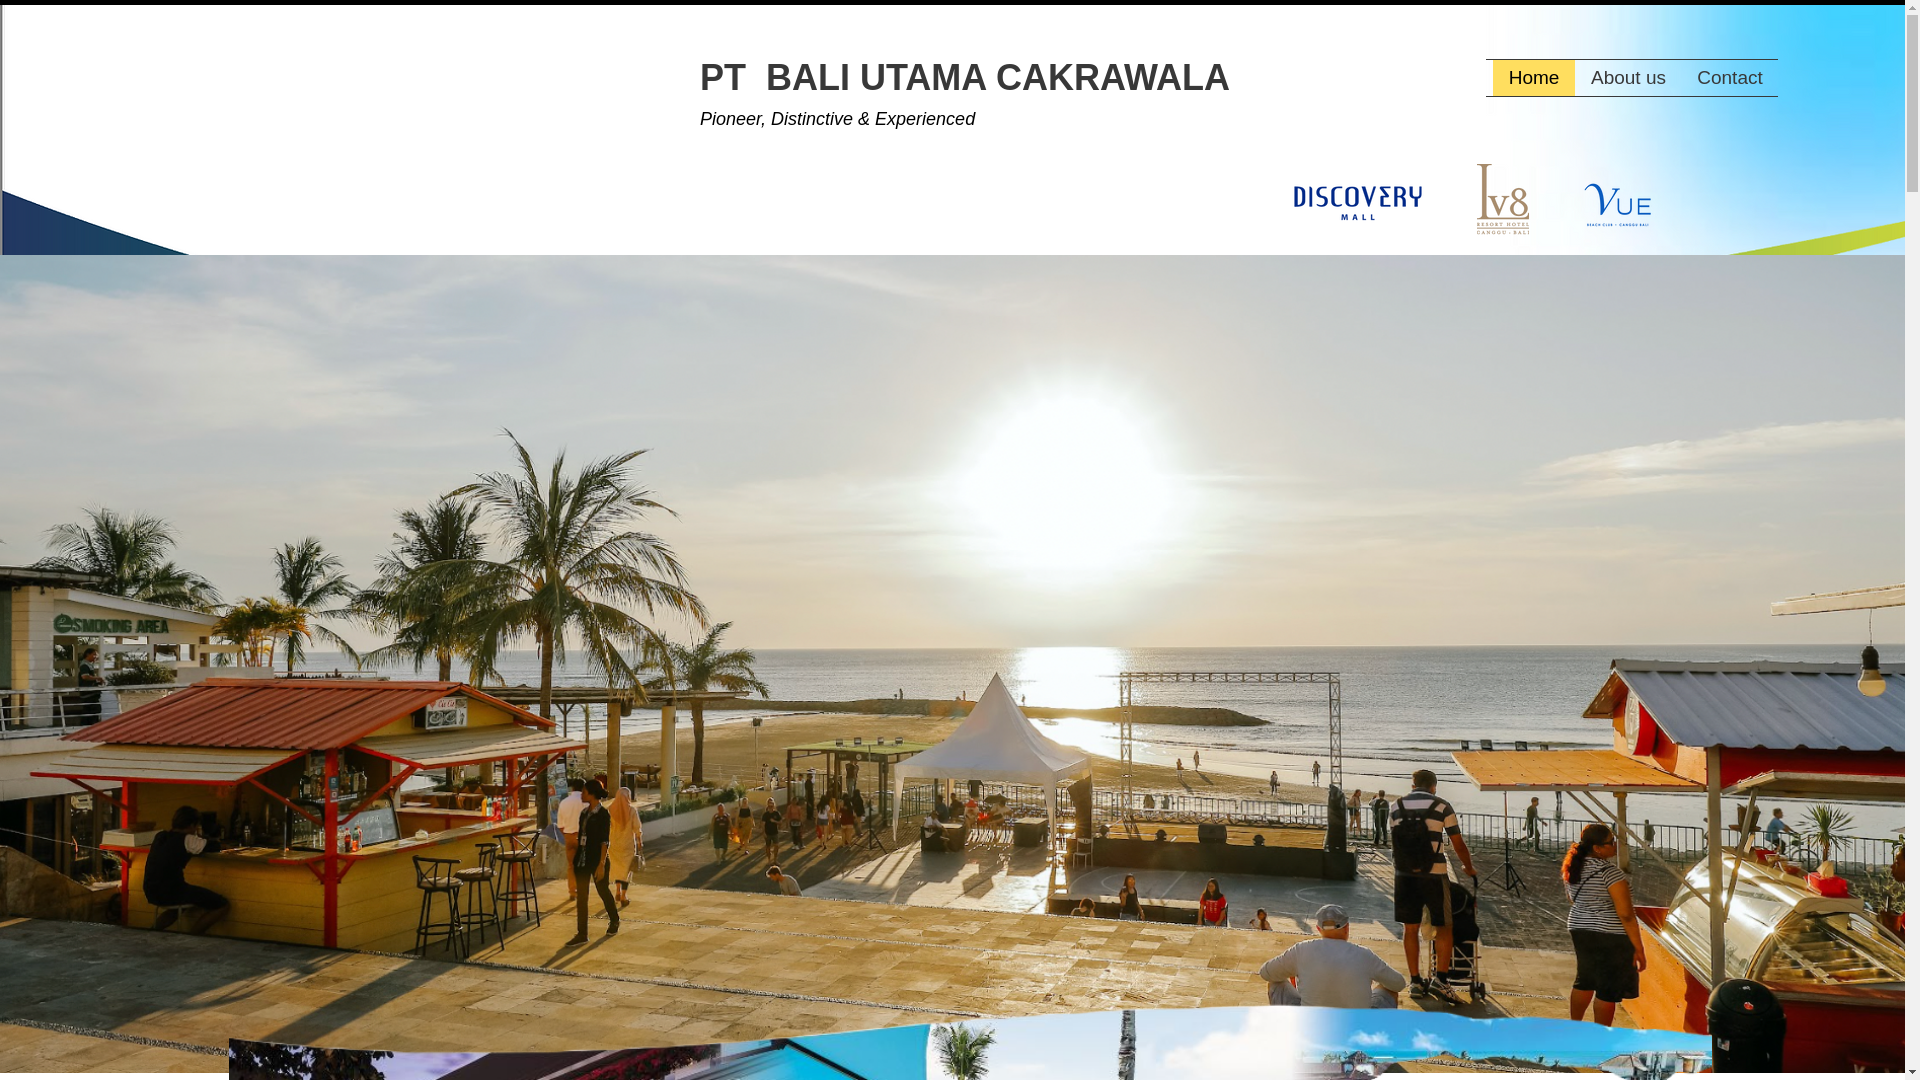 The height and width of the screenshot is (1080, 1920). What do you see at coordinates (1729, 78) in the screenshot?
I see `Contact` at bounding box center [1729, 78].